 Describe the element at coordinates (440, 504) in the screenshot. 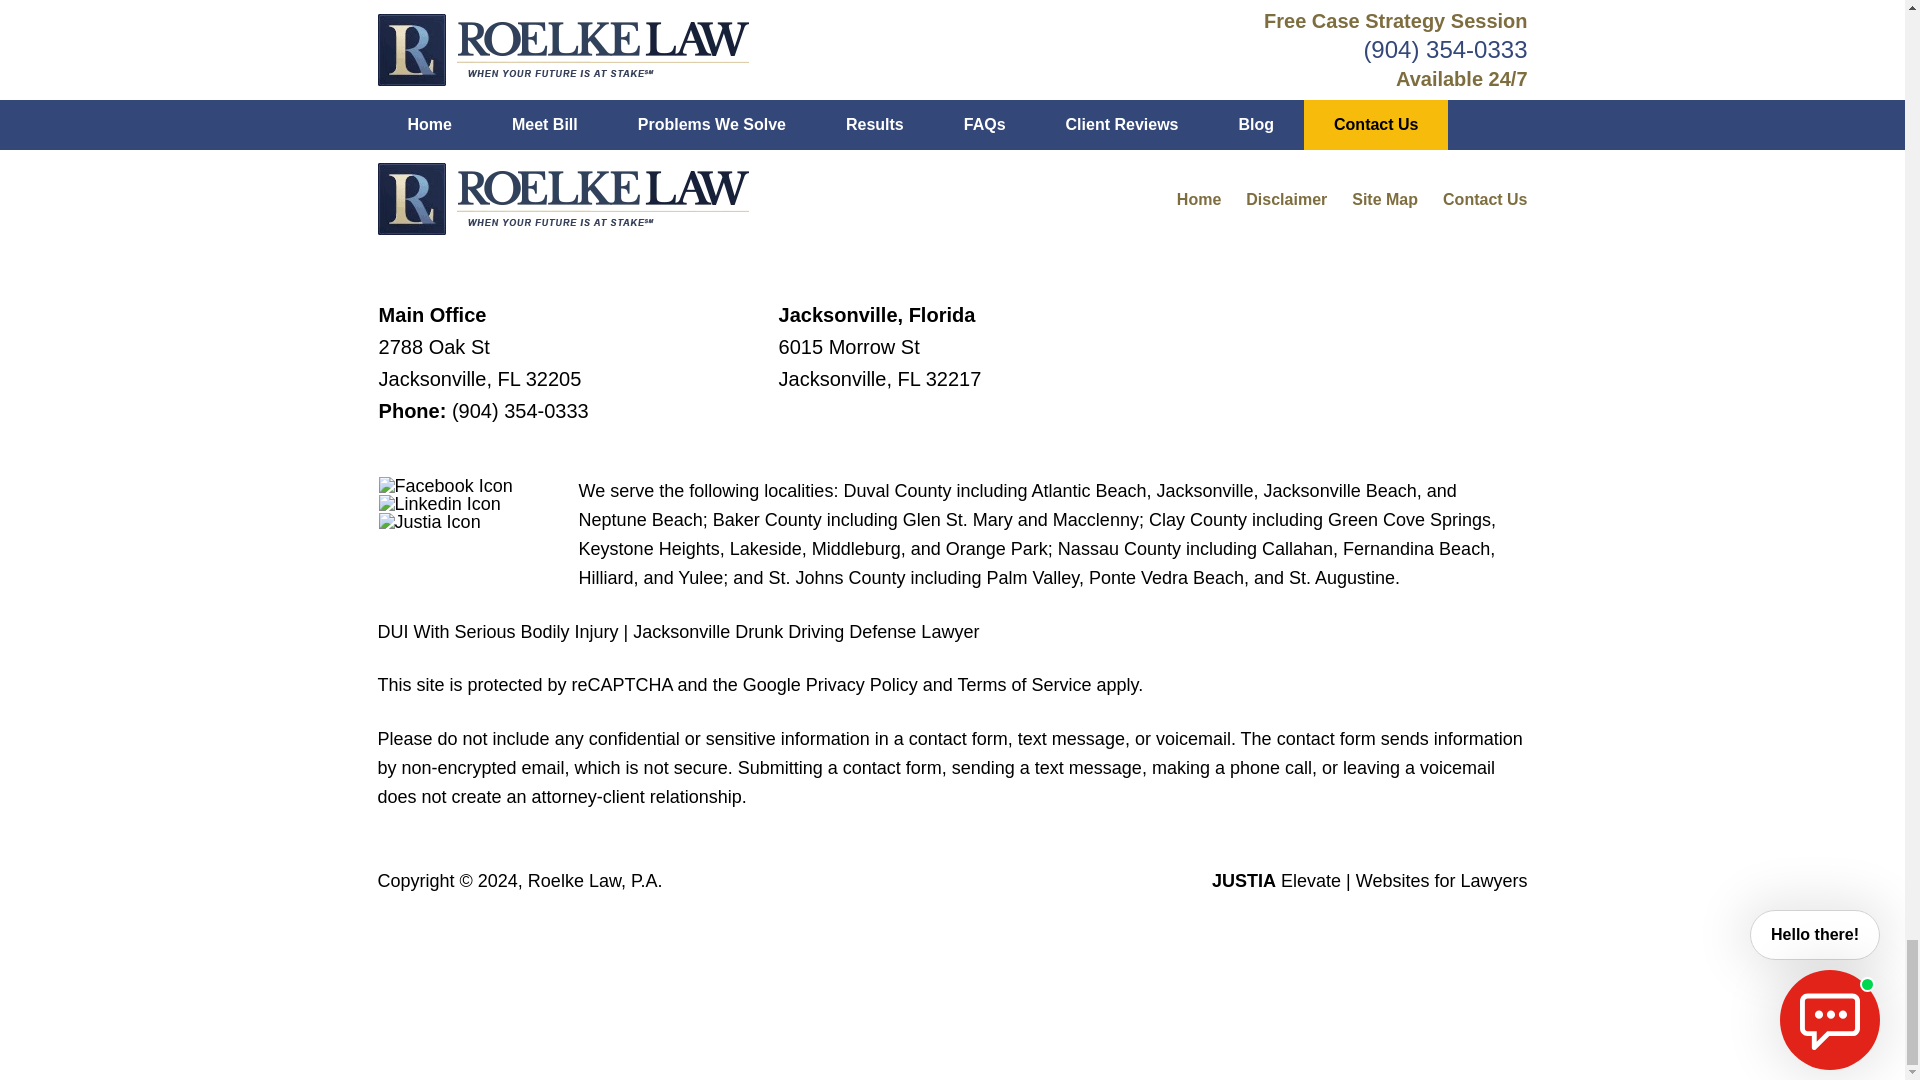

I see `Linkedin` at that location.